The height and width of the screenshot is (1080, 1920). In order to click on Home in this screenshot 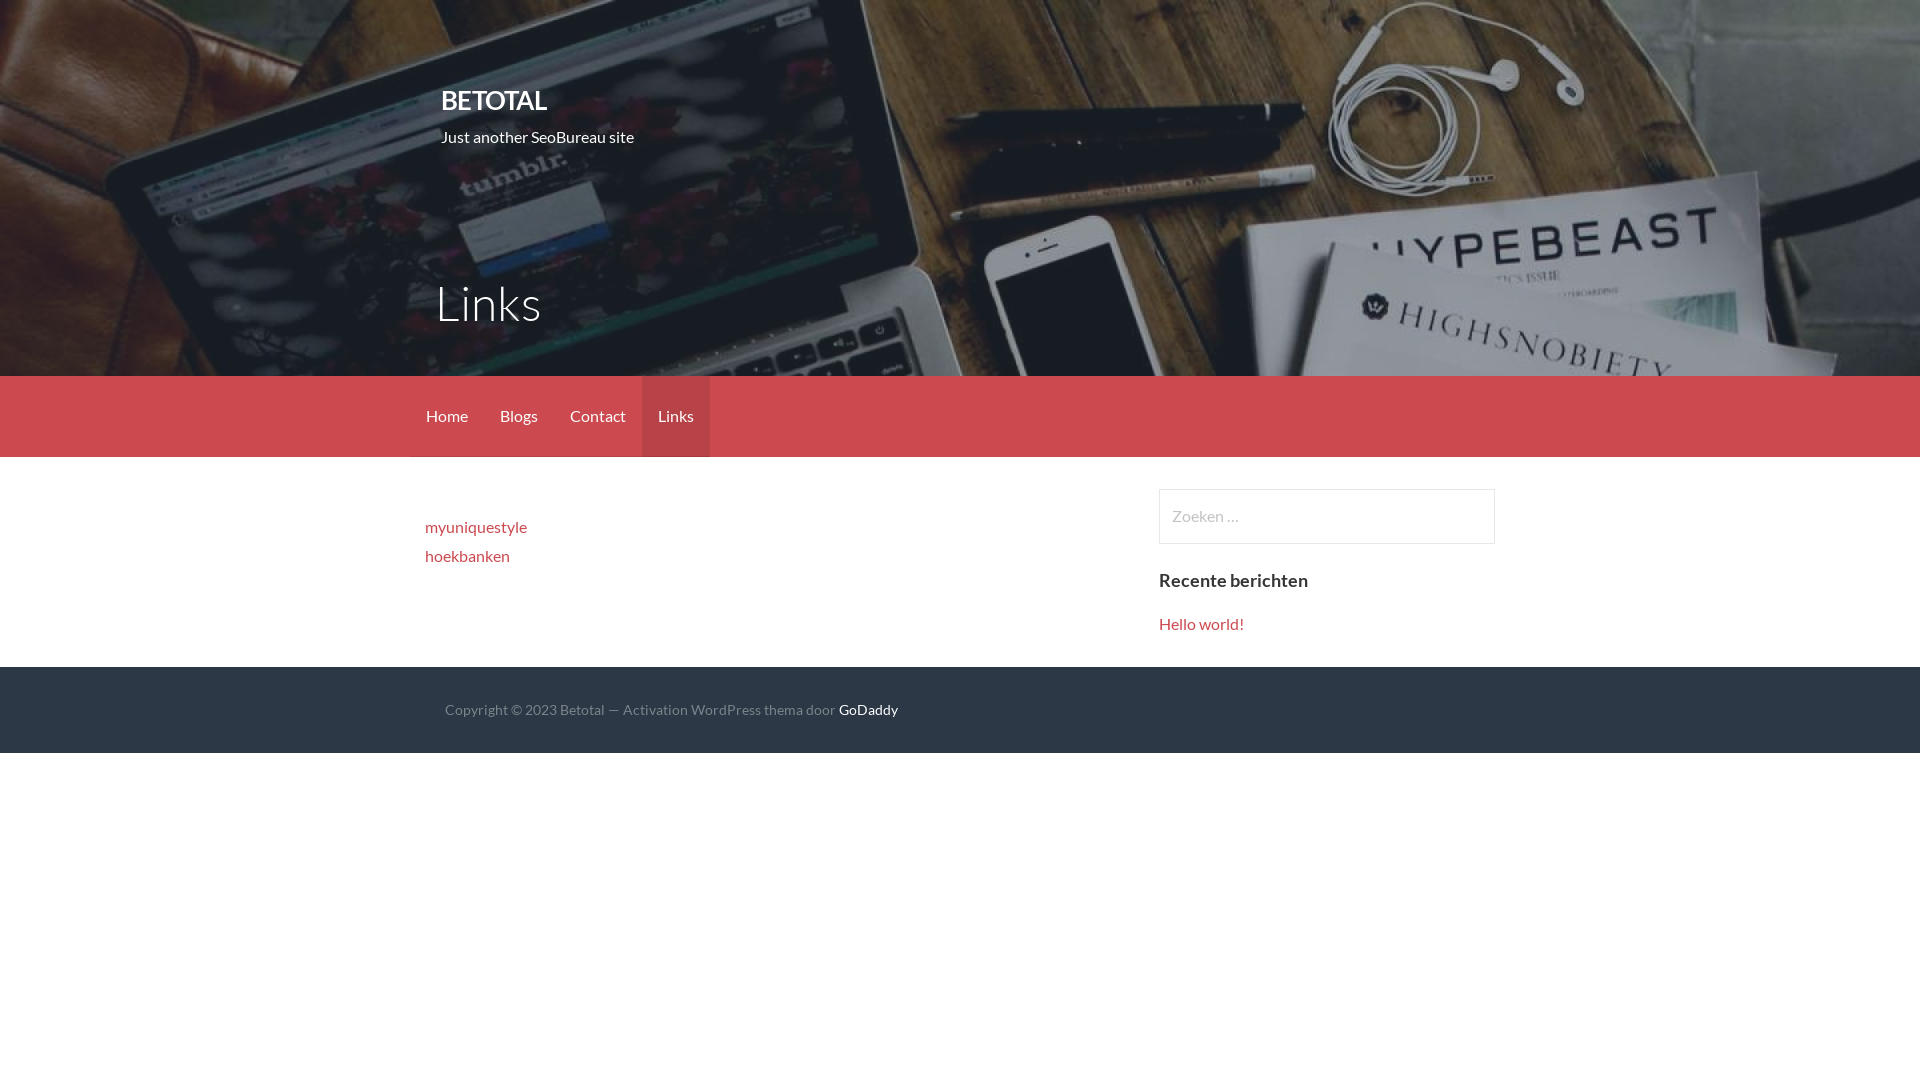, I will do `click(447, 416)`.